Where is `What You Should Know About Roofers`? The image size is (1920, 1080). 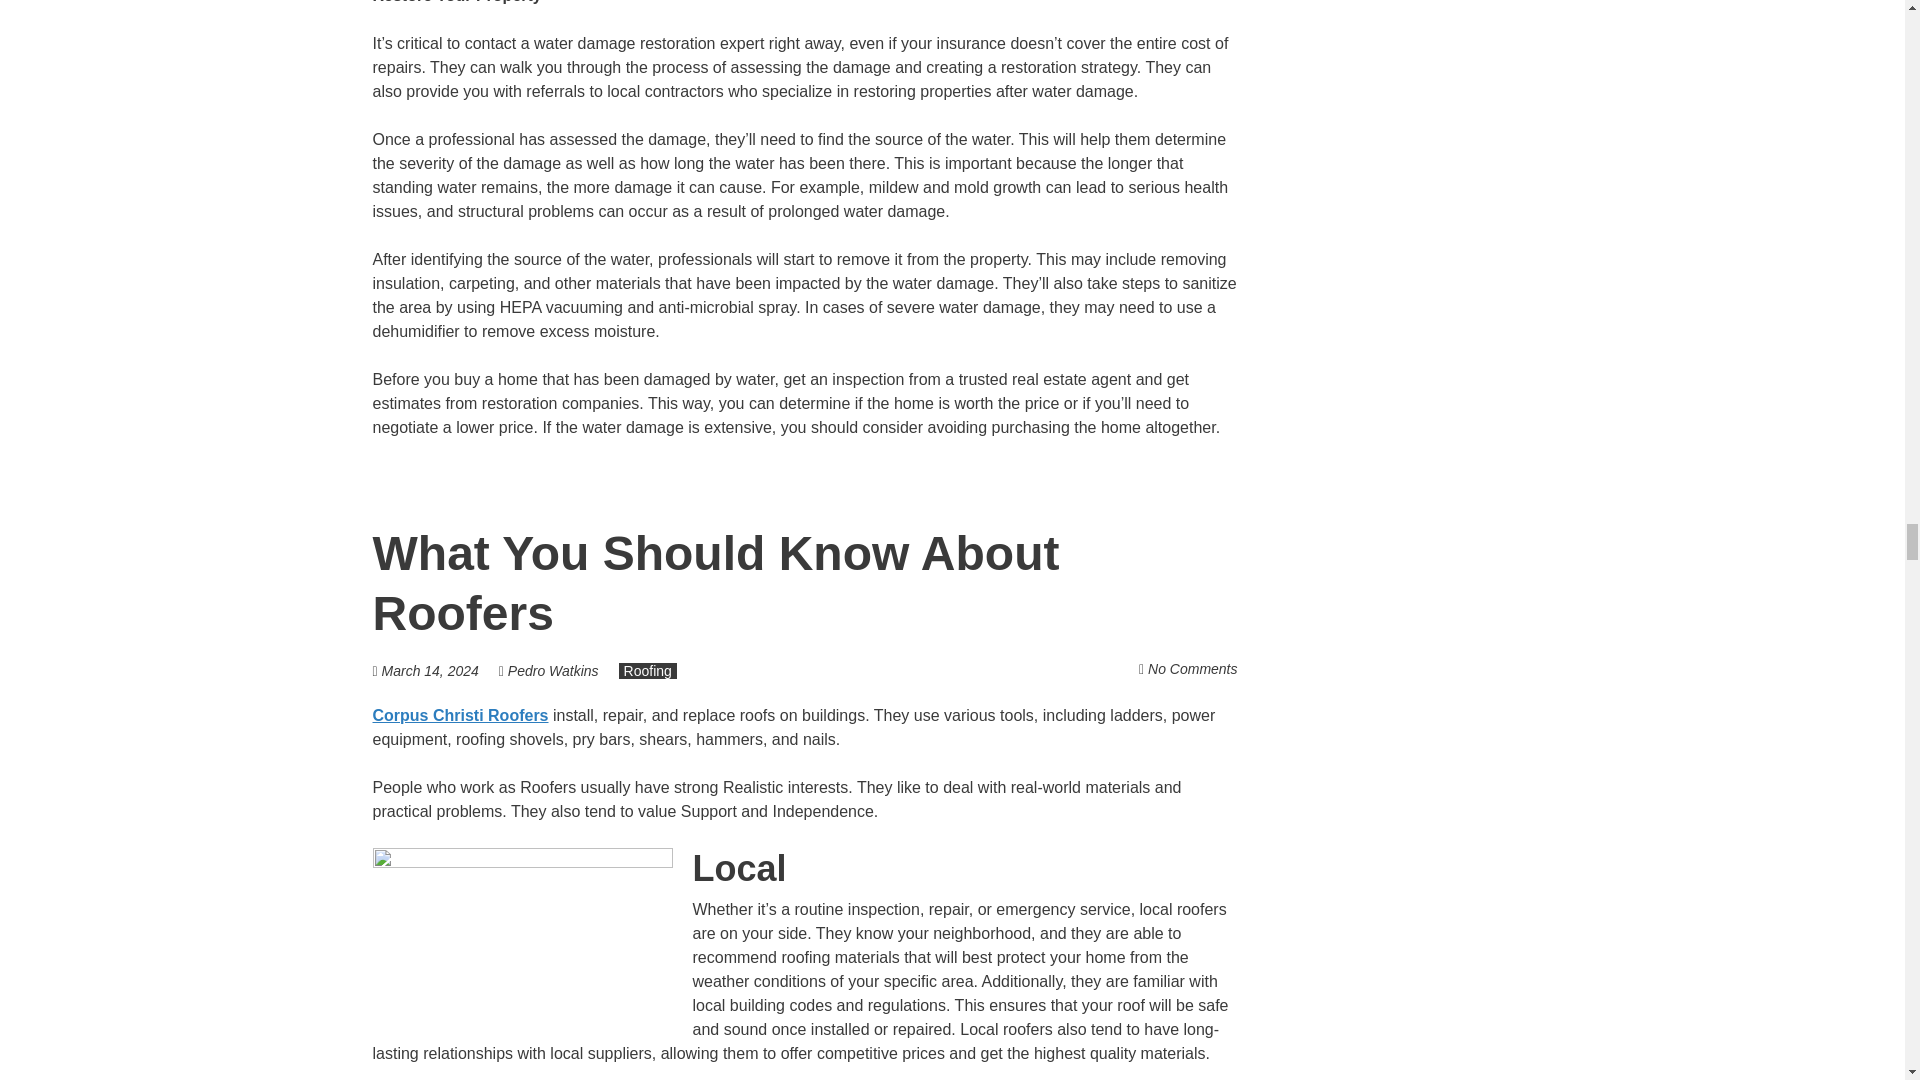 What You Should Know About Roofers is located at coordinates (716, 584).